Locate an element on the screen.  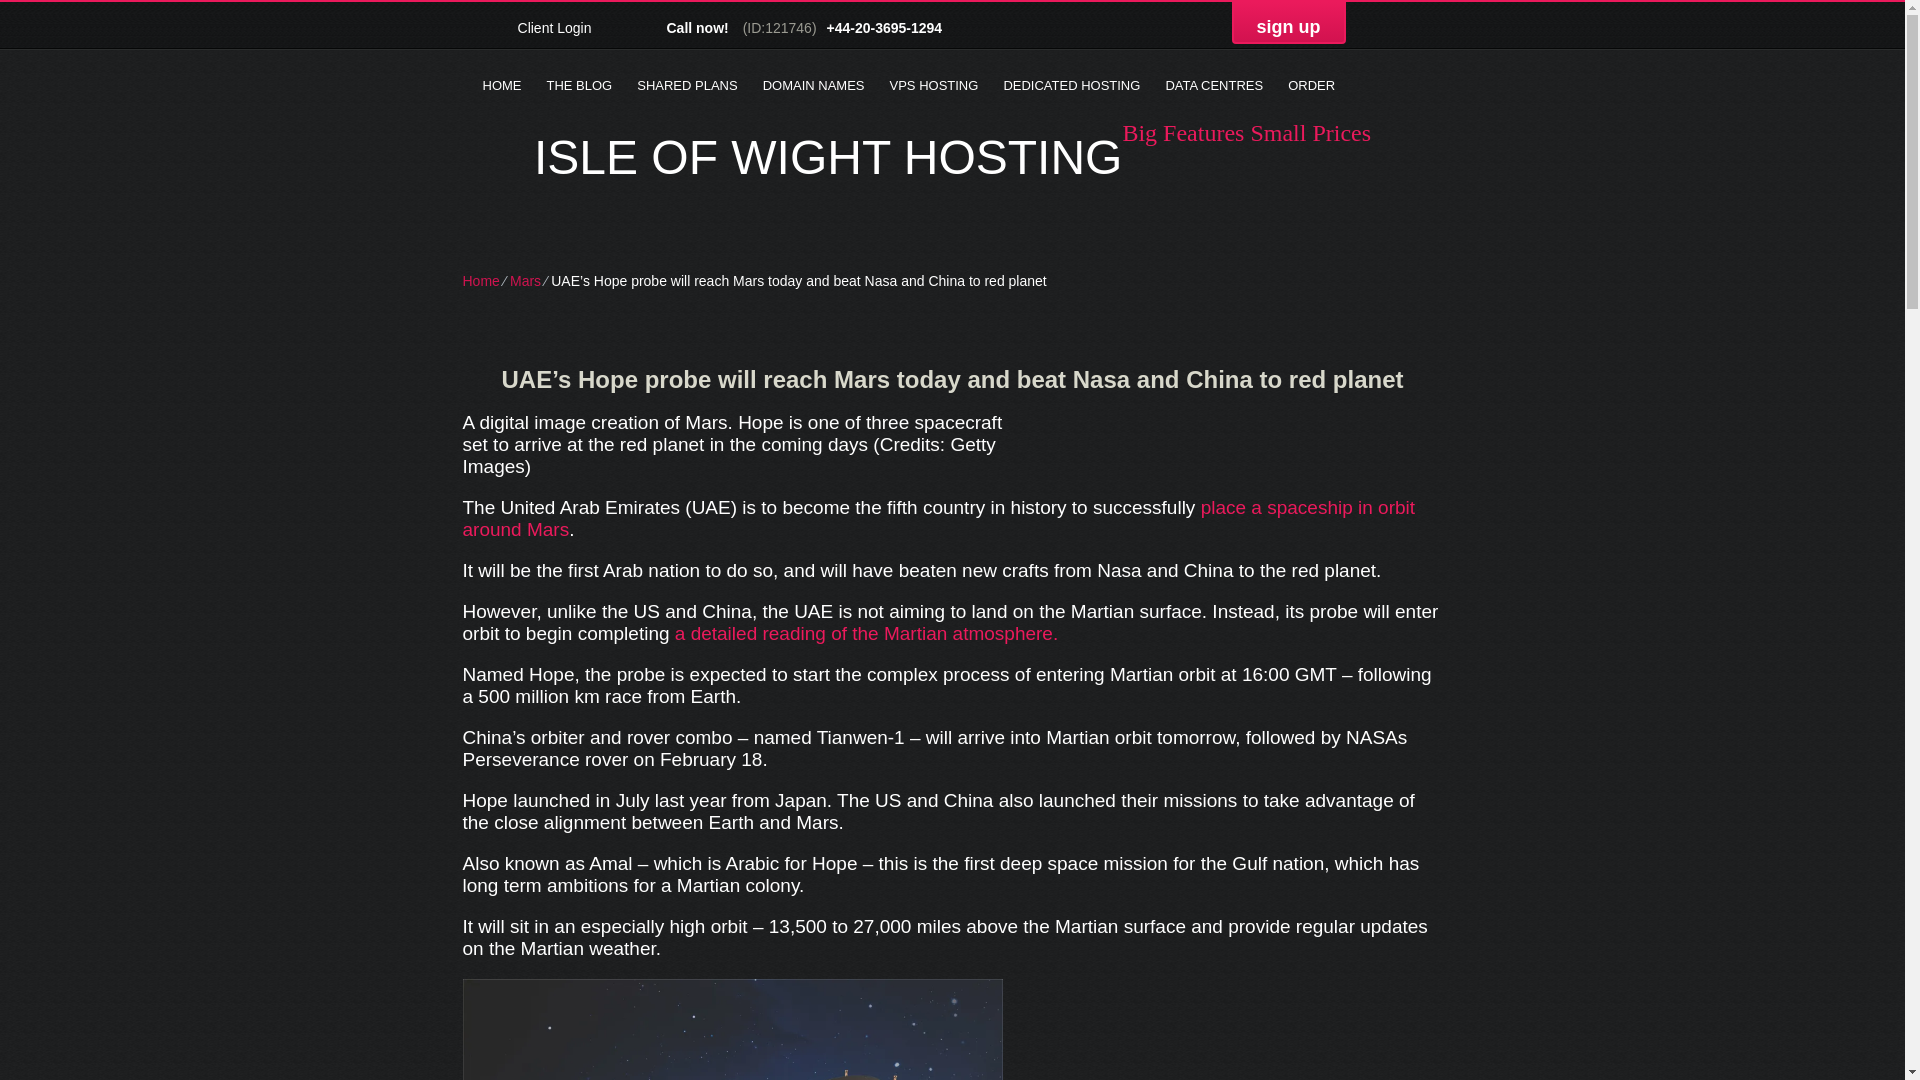
DOMAIN NAMES is located at coordinates (814, 86).